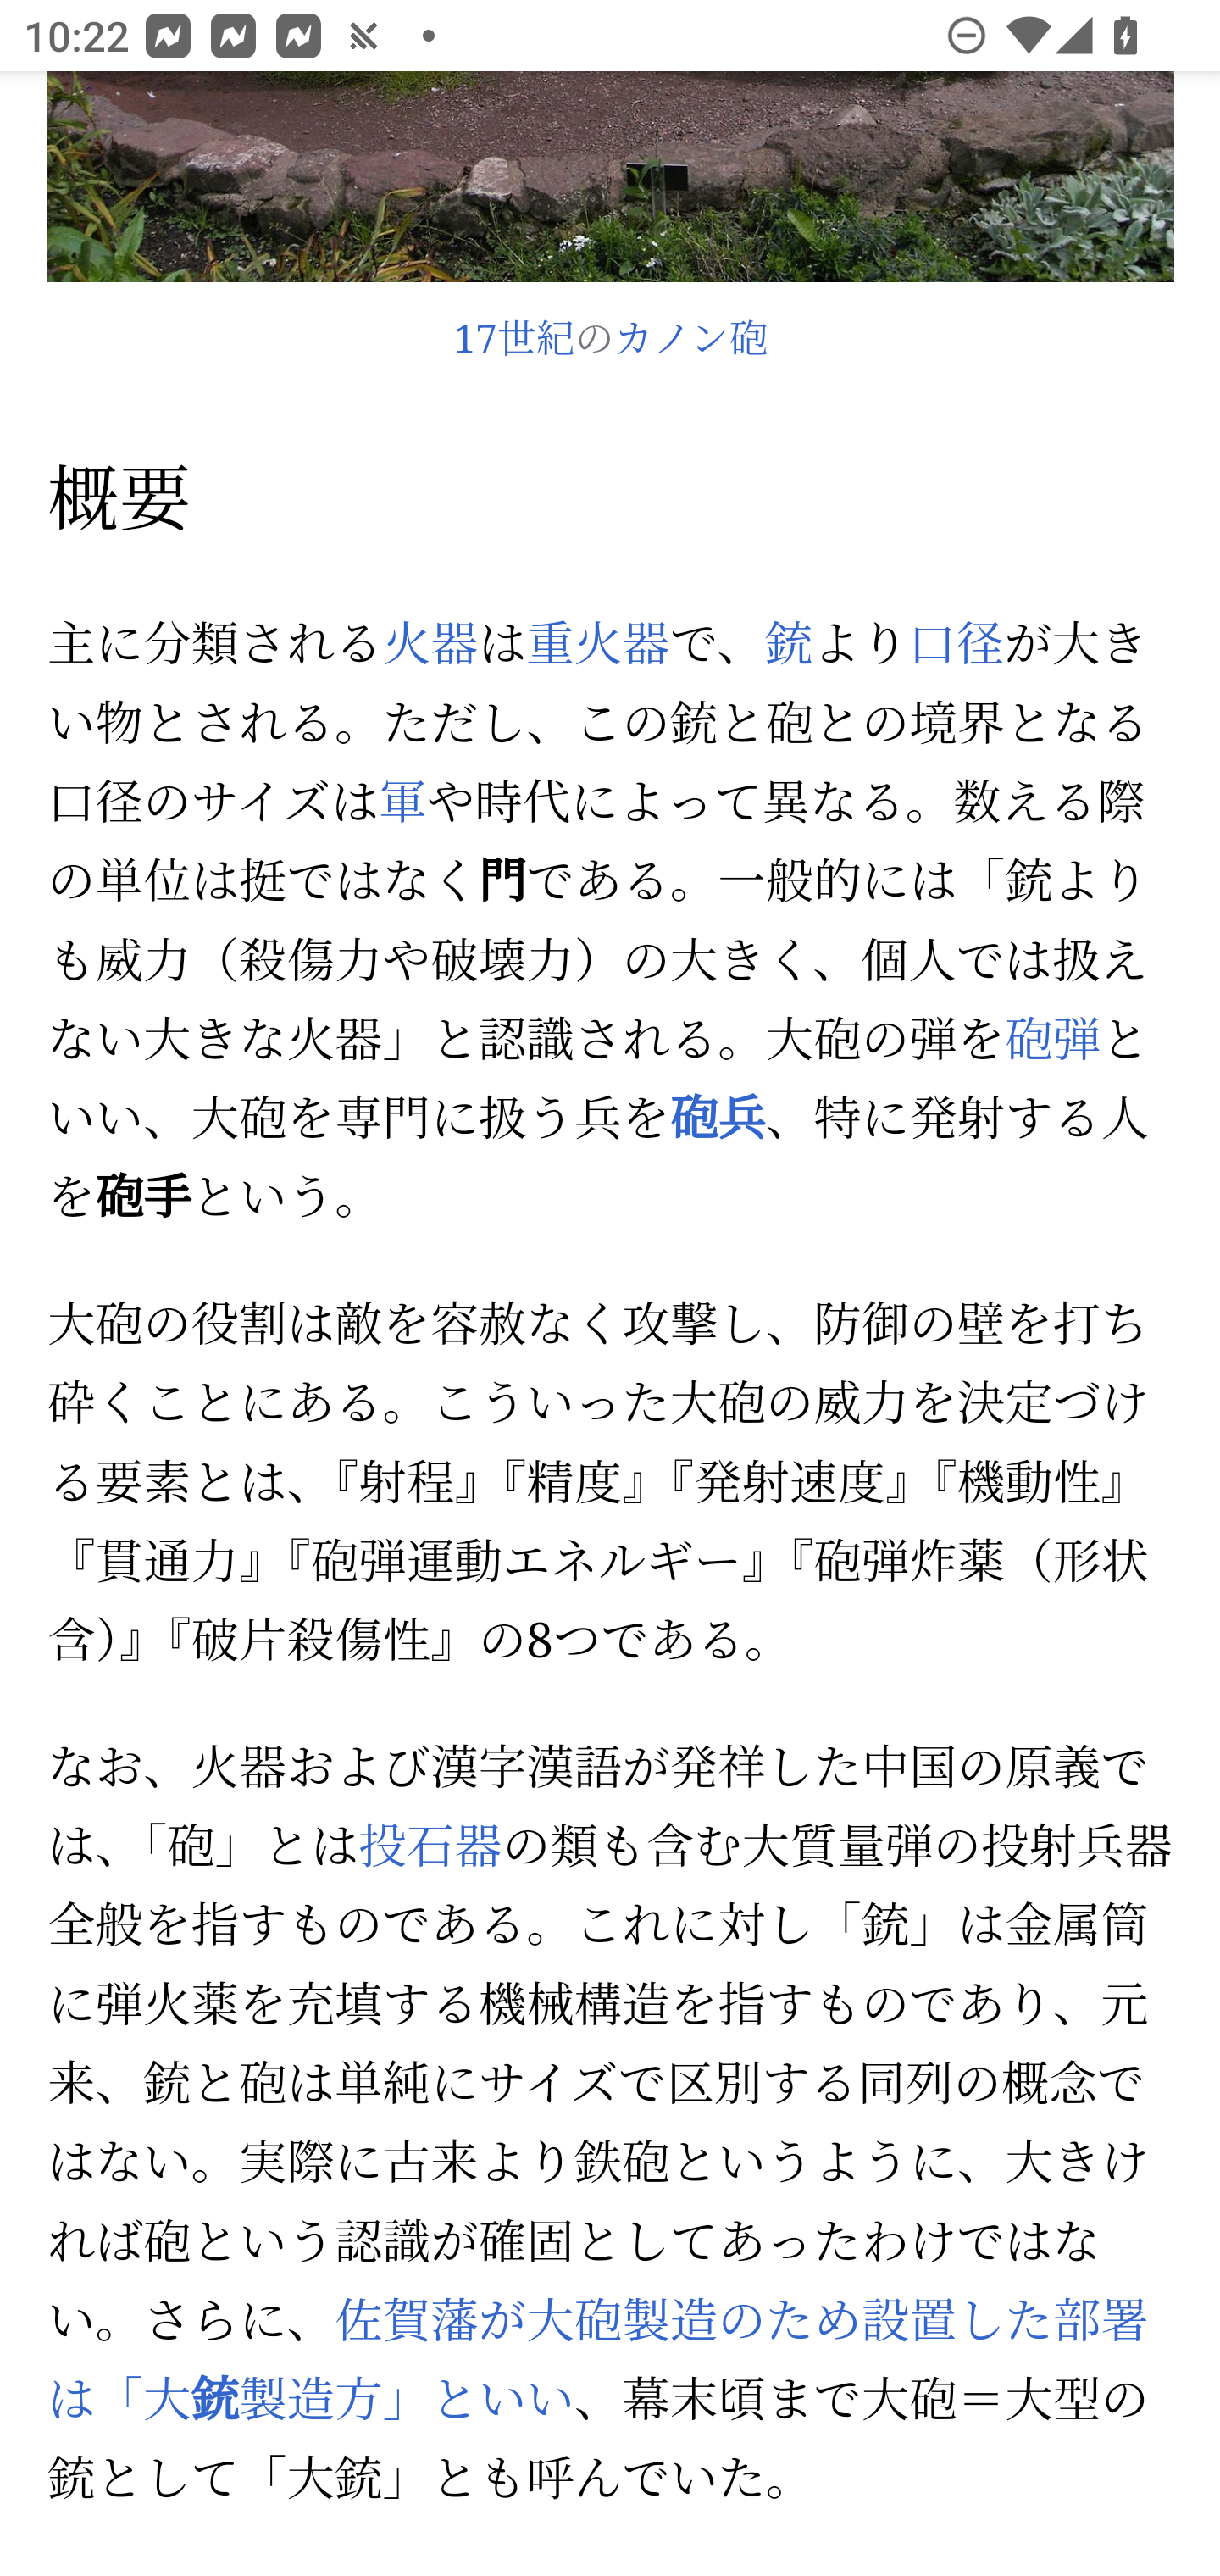  I want to click on 口径, so click(956, 645).